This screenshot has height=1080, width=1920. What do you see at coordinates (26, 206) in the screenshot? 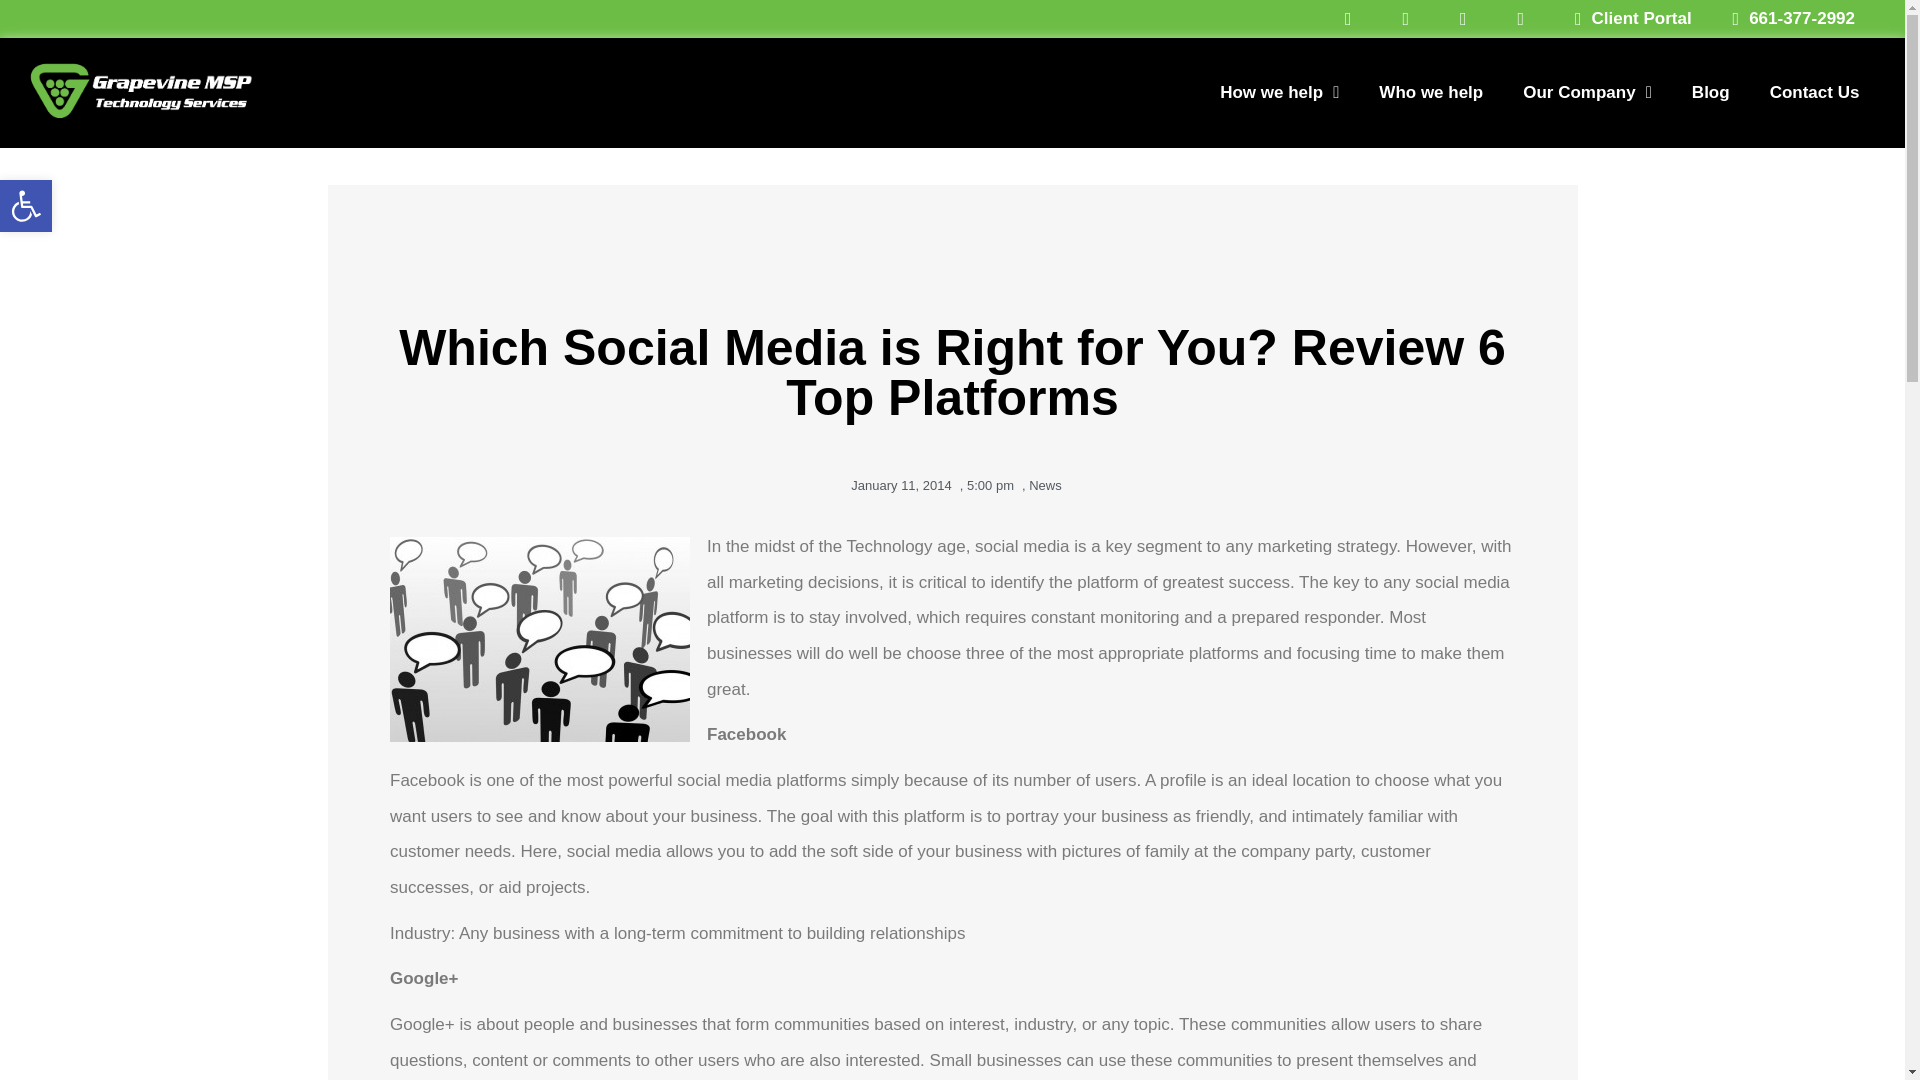
I see `Accessibility Tools` at bounding box center [26, 206].